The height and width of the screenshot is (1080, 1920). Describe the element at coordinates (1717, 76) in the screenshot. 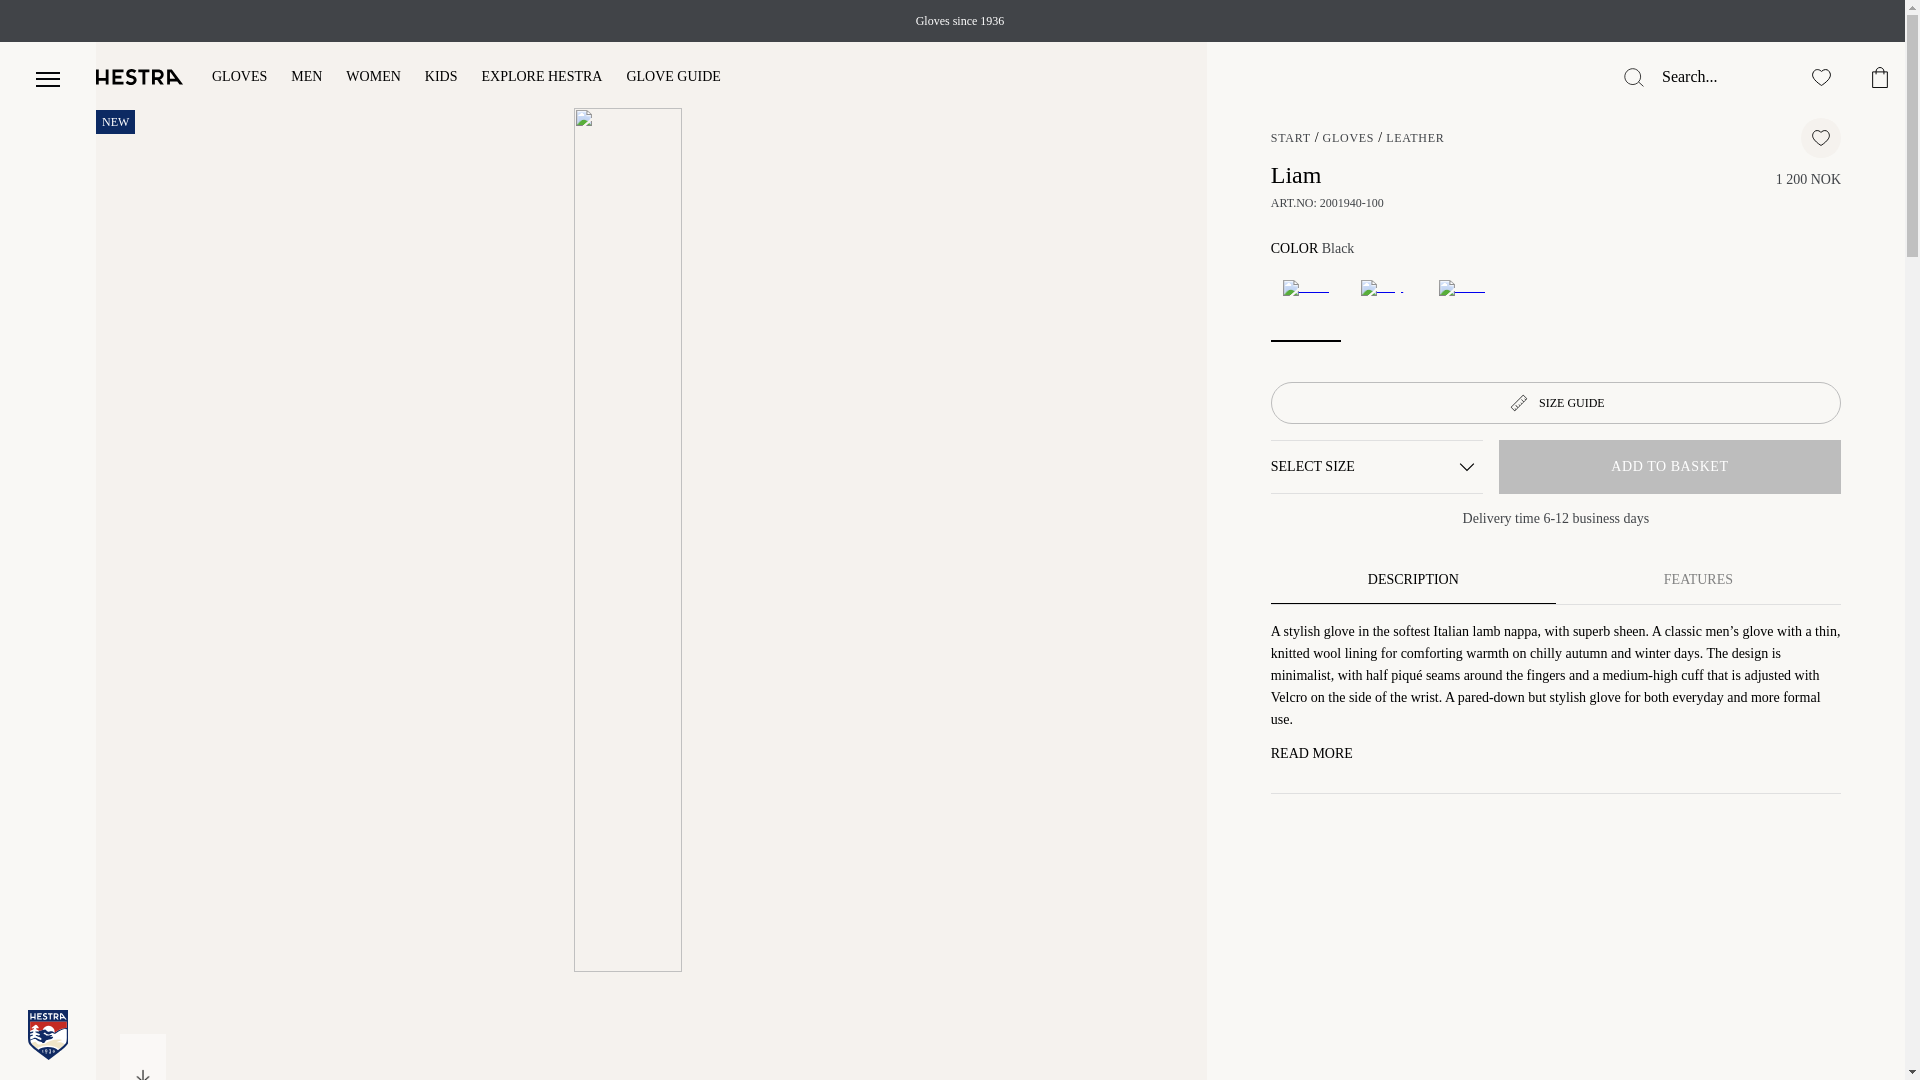

I see `Search...` at that location.